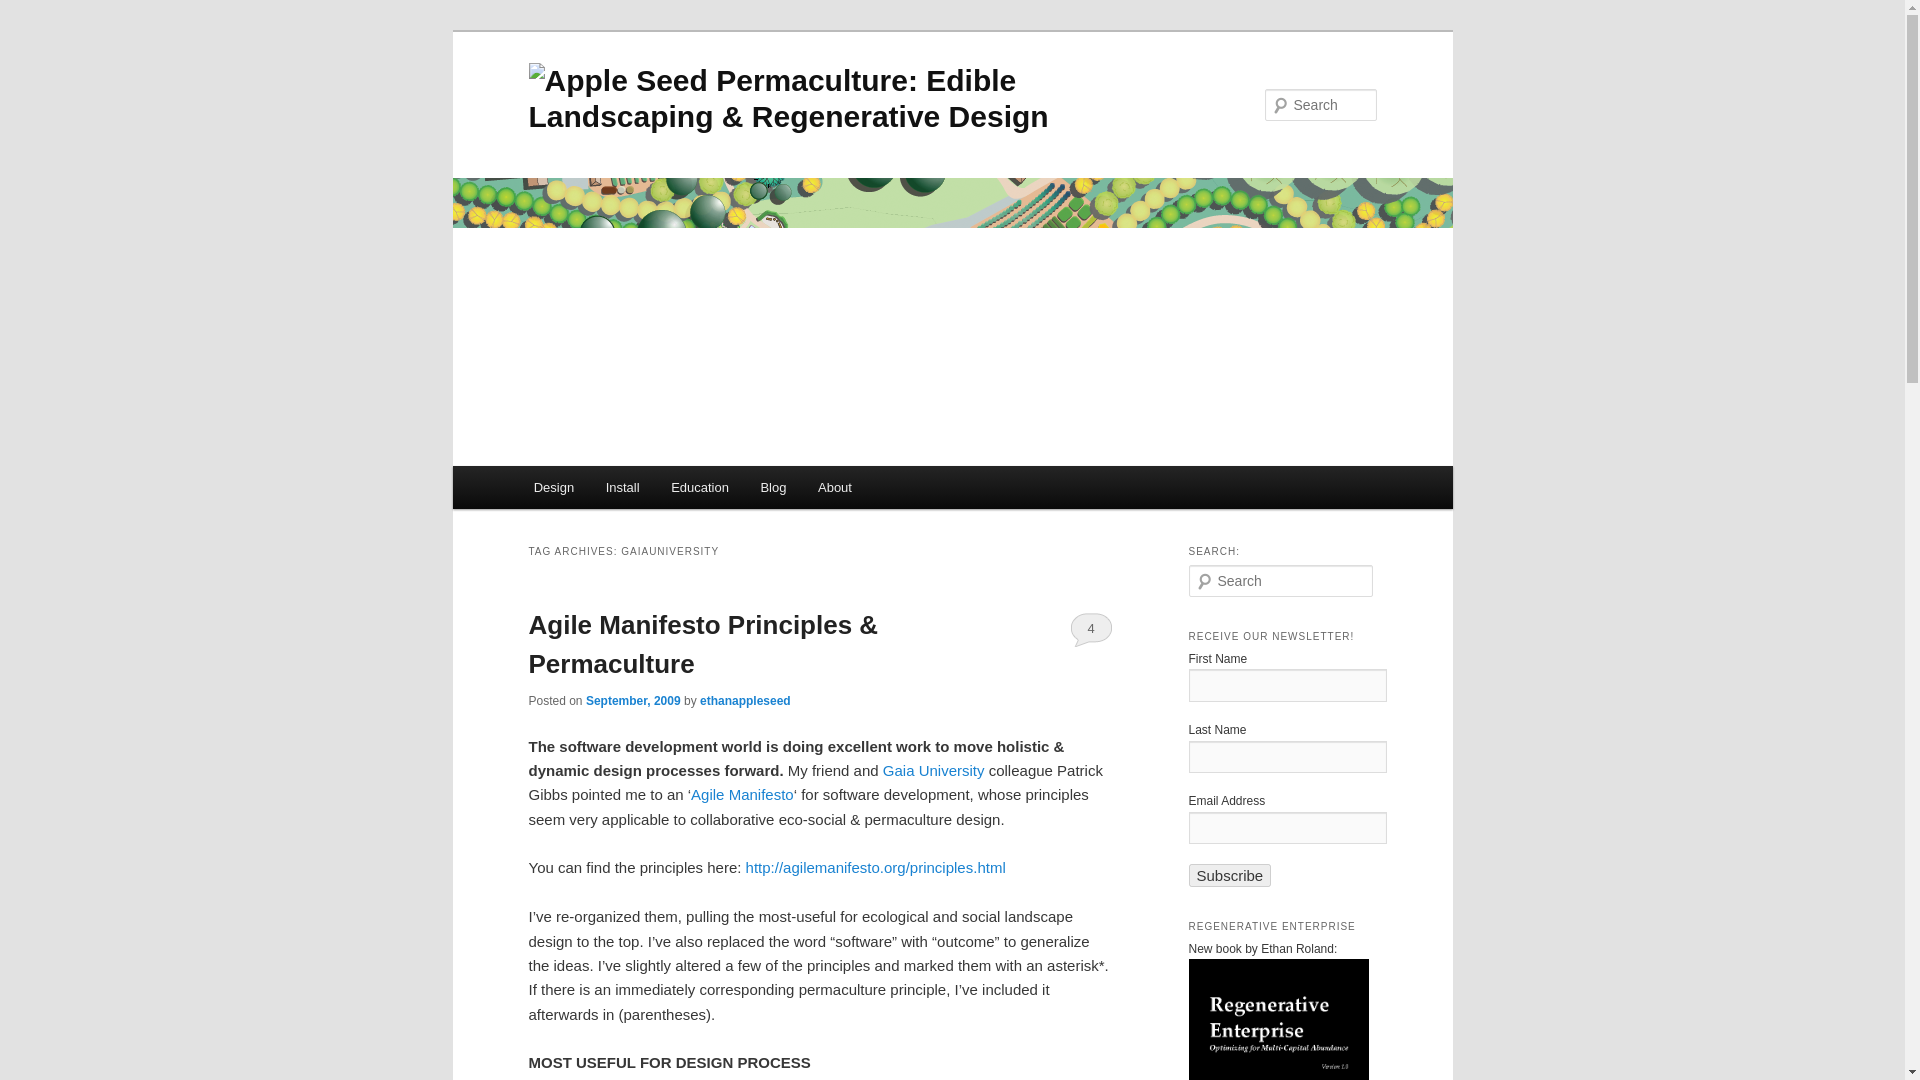 The image size is (1920, 1080). Describe the element at coordinates (816, 108) in the screenshot. I see `AppleSeed Permaculture` at that location.